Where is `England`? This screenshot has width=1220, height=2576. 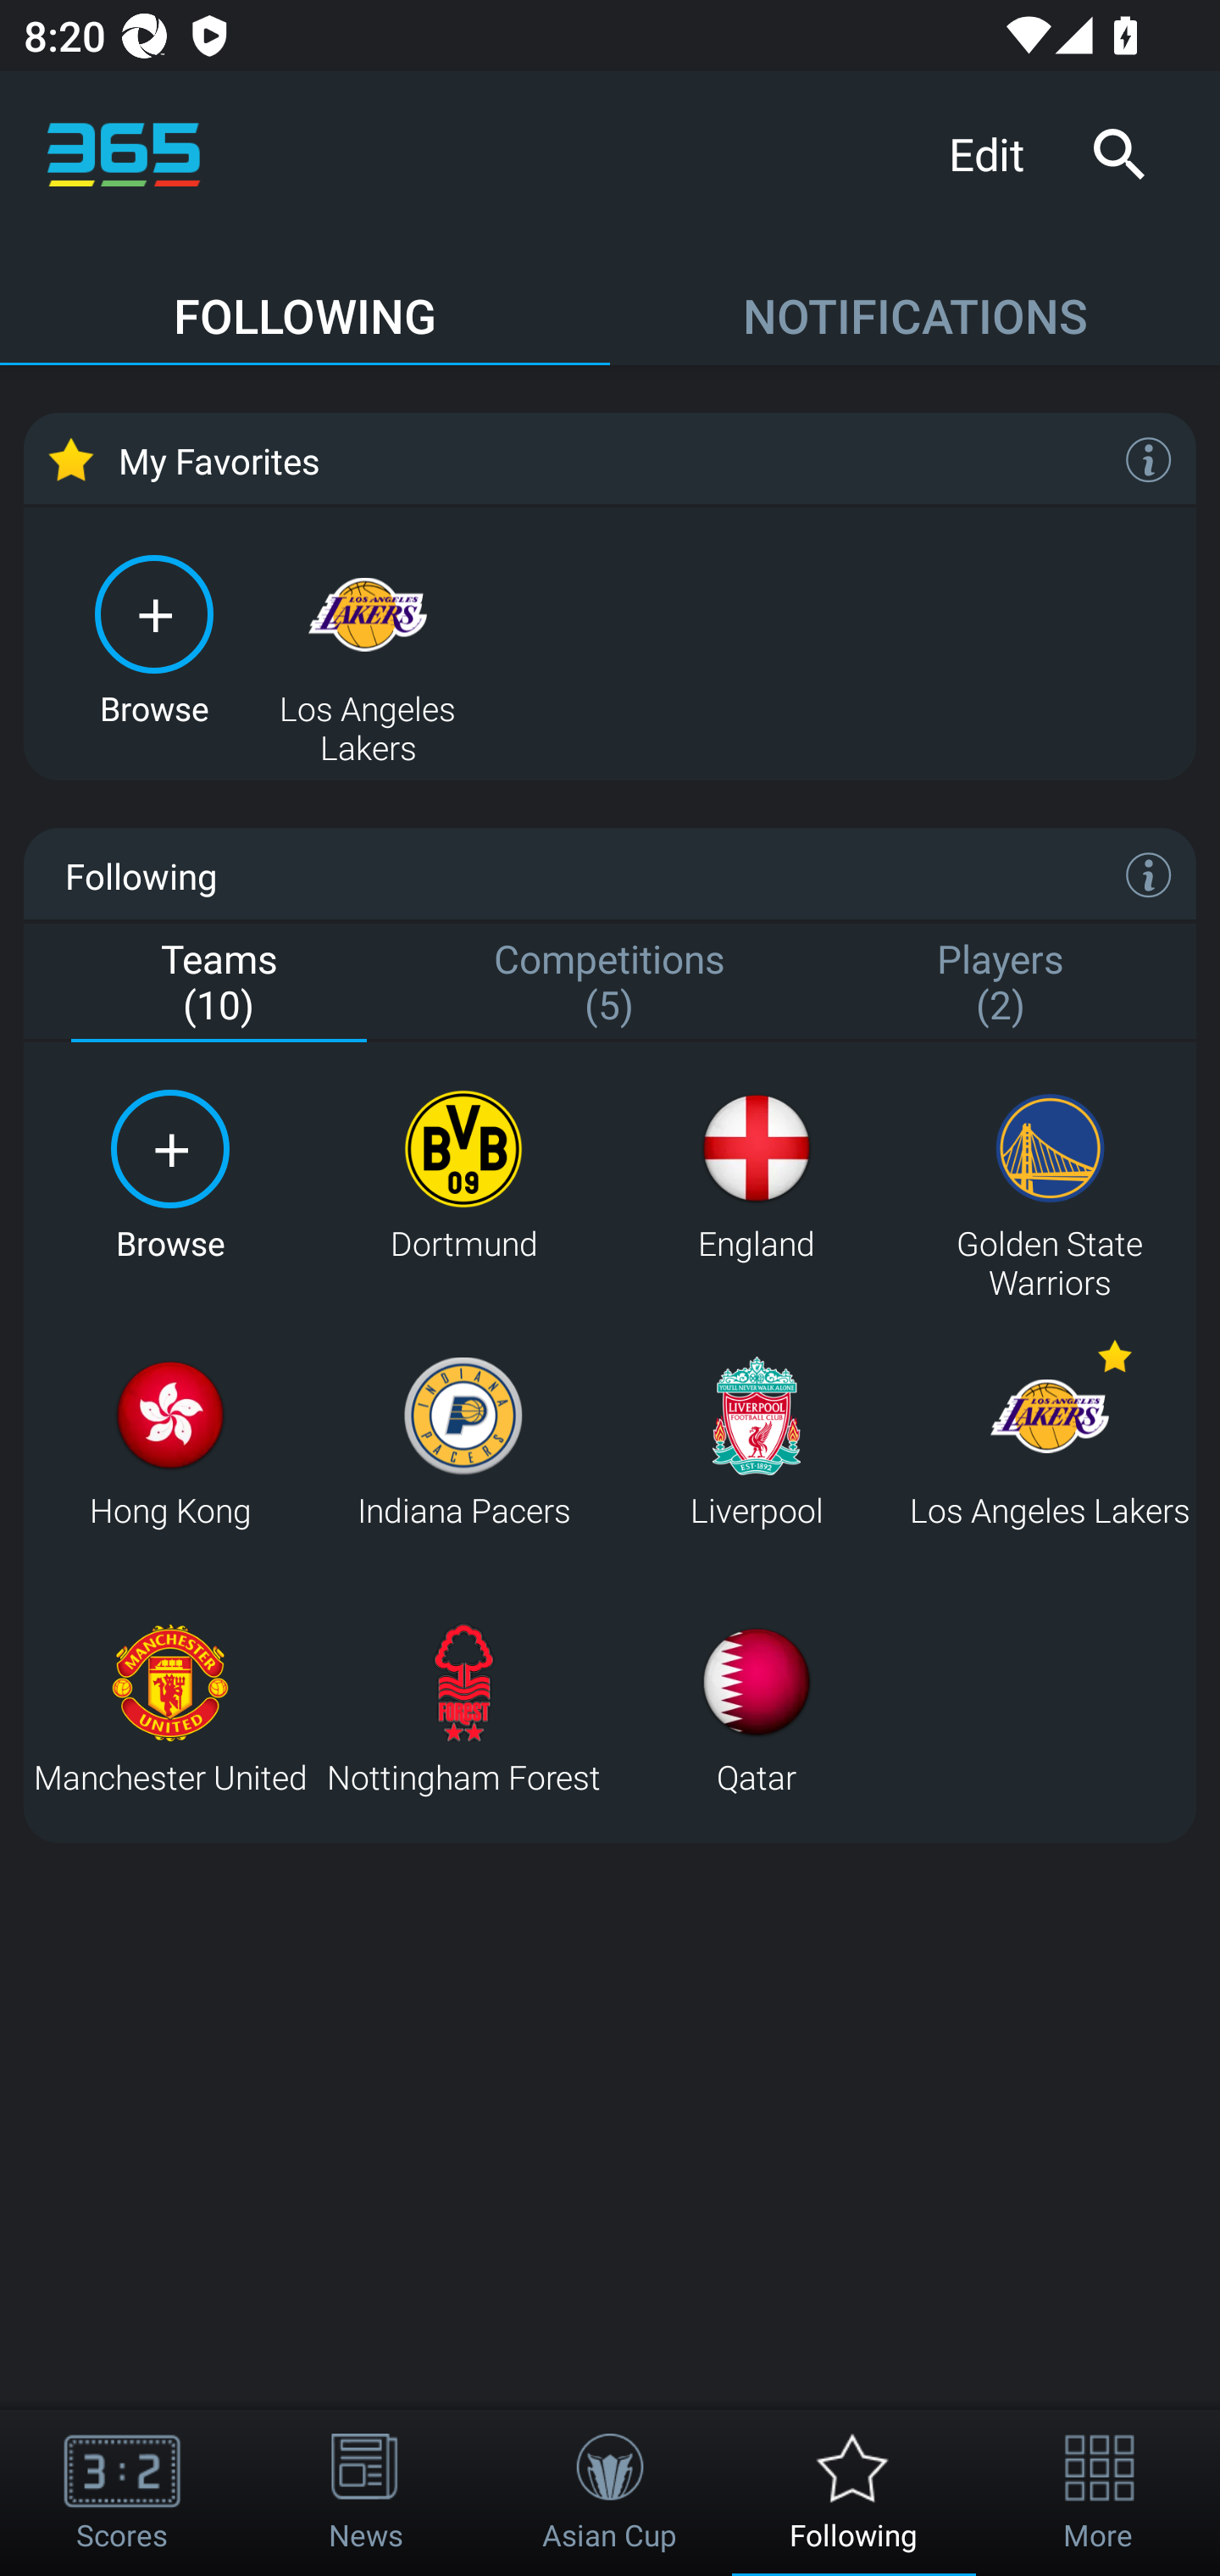 England is located at coordinates (756, 1176).